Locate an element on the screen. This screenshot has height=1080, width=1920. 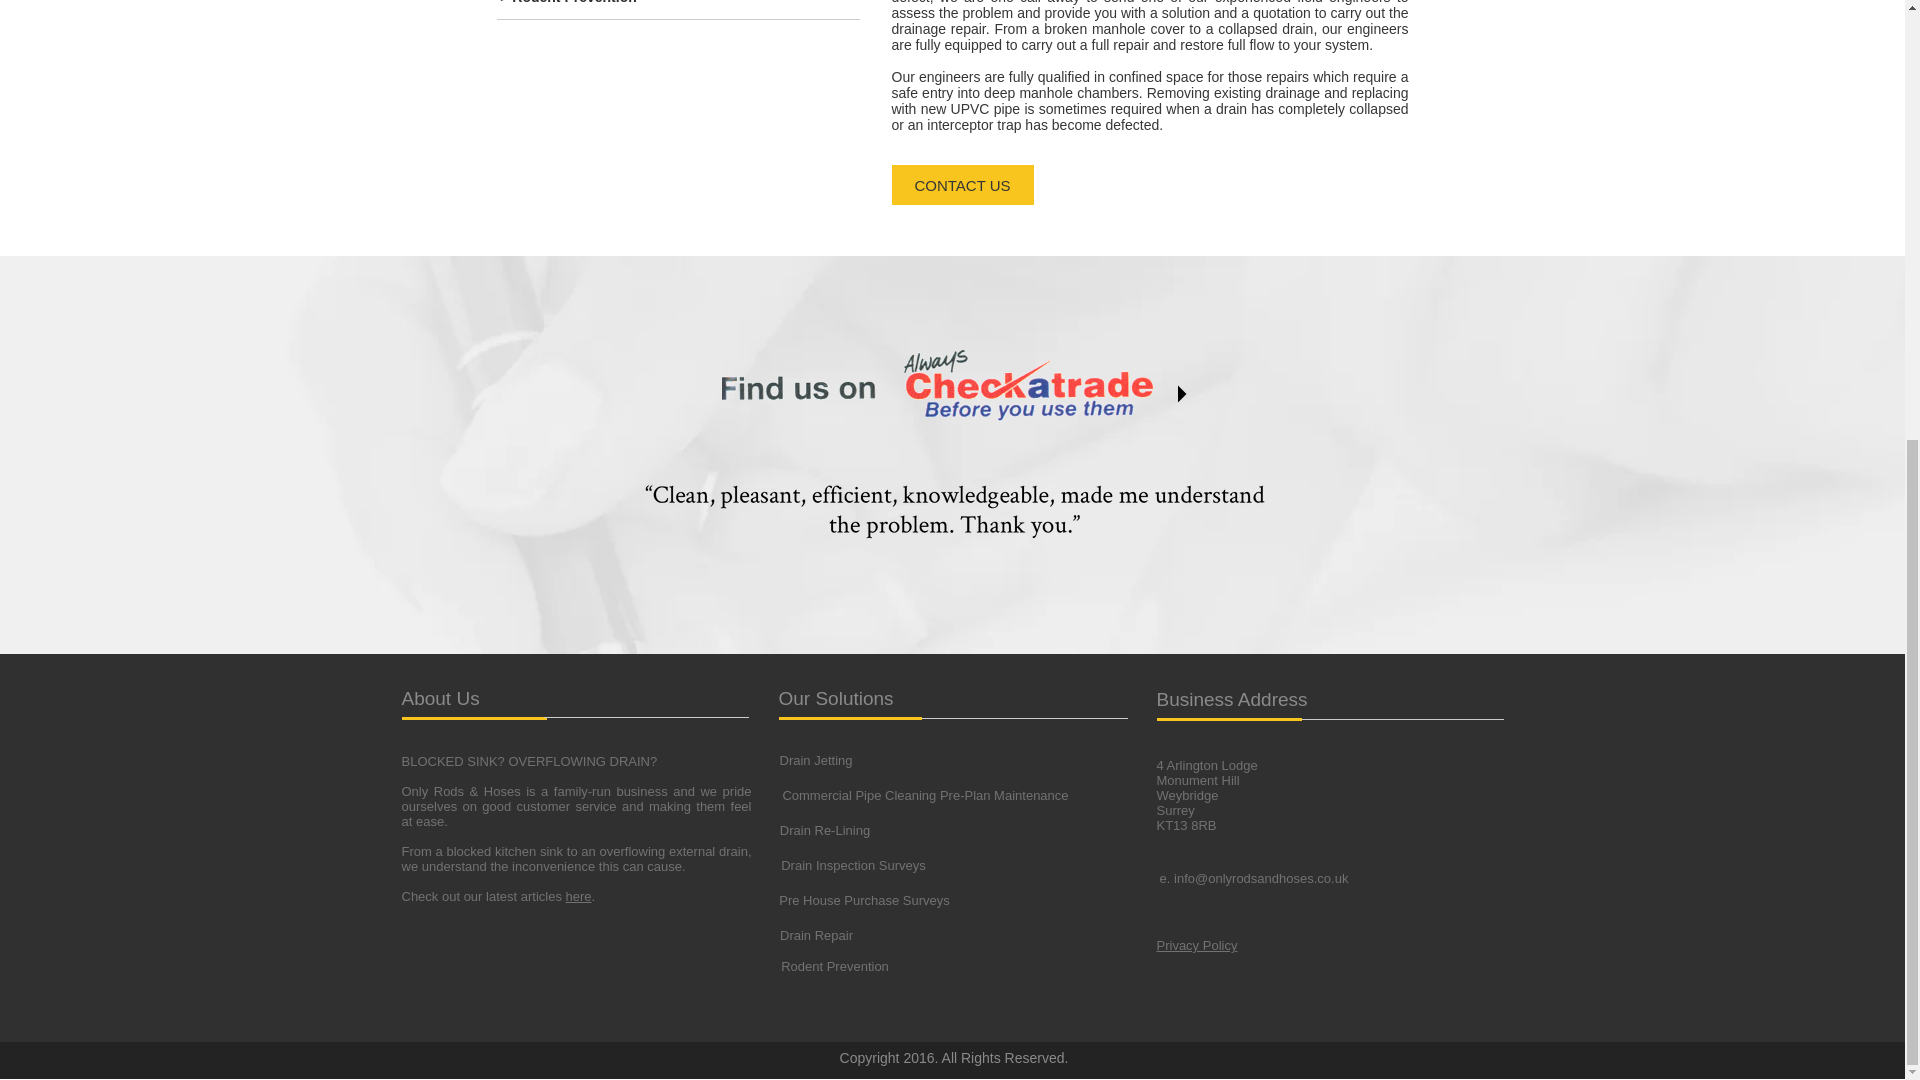
Drain Jetting is located at coordinates (814, 760).